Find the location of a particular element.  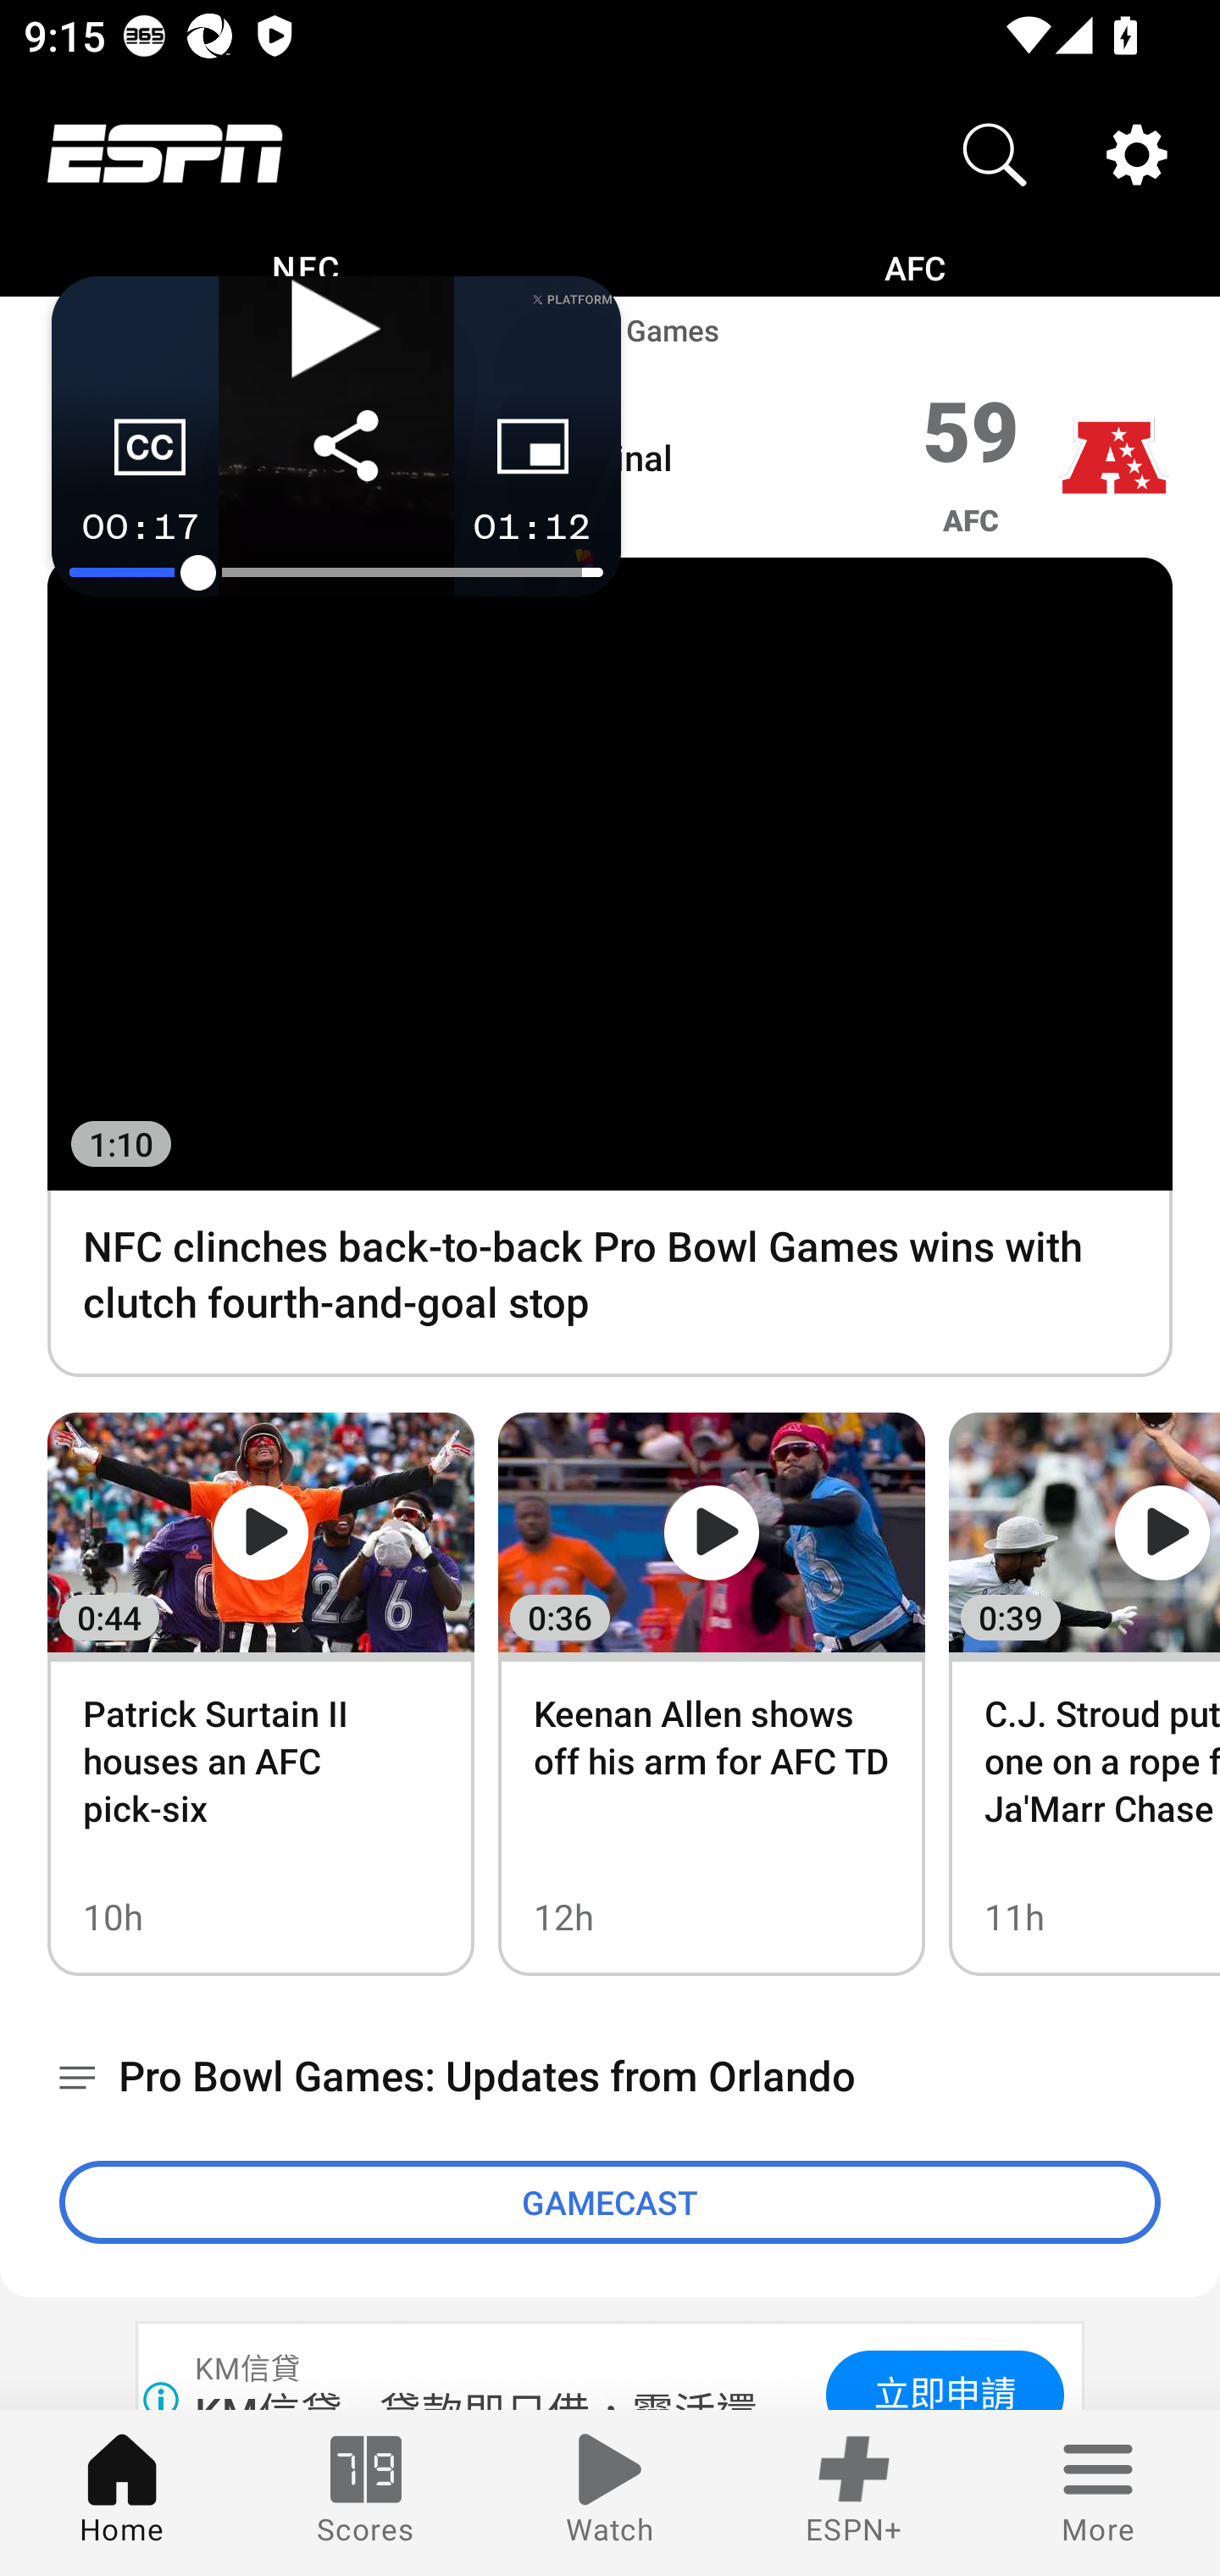

Settings is located at coordinates (1137, 154).